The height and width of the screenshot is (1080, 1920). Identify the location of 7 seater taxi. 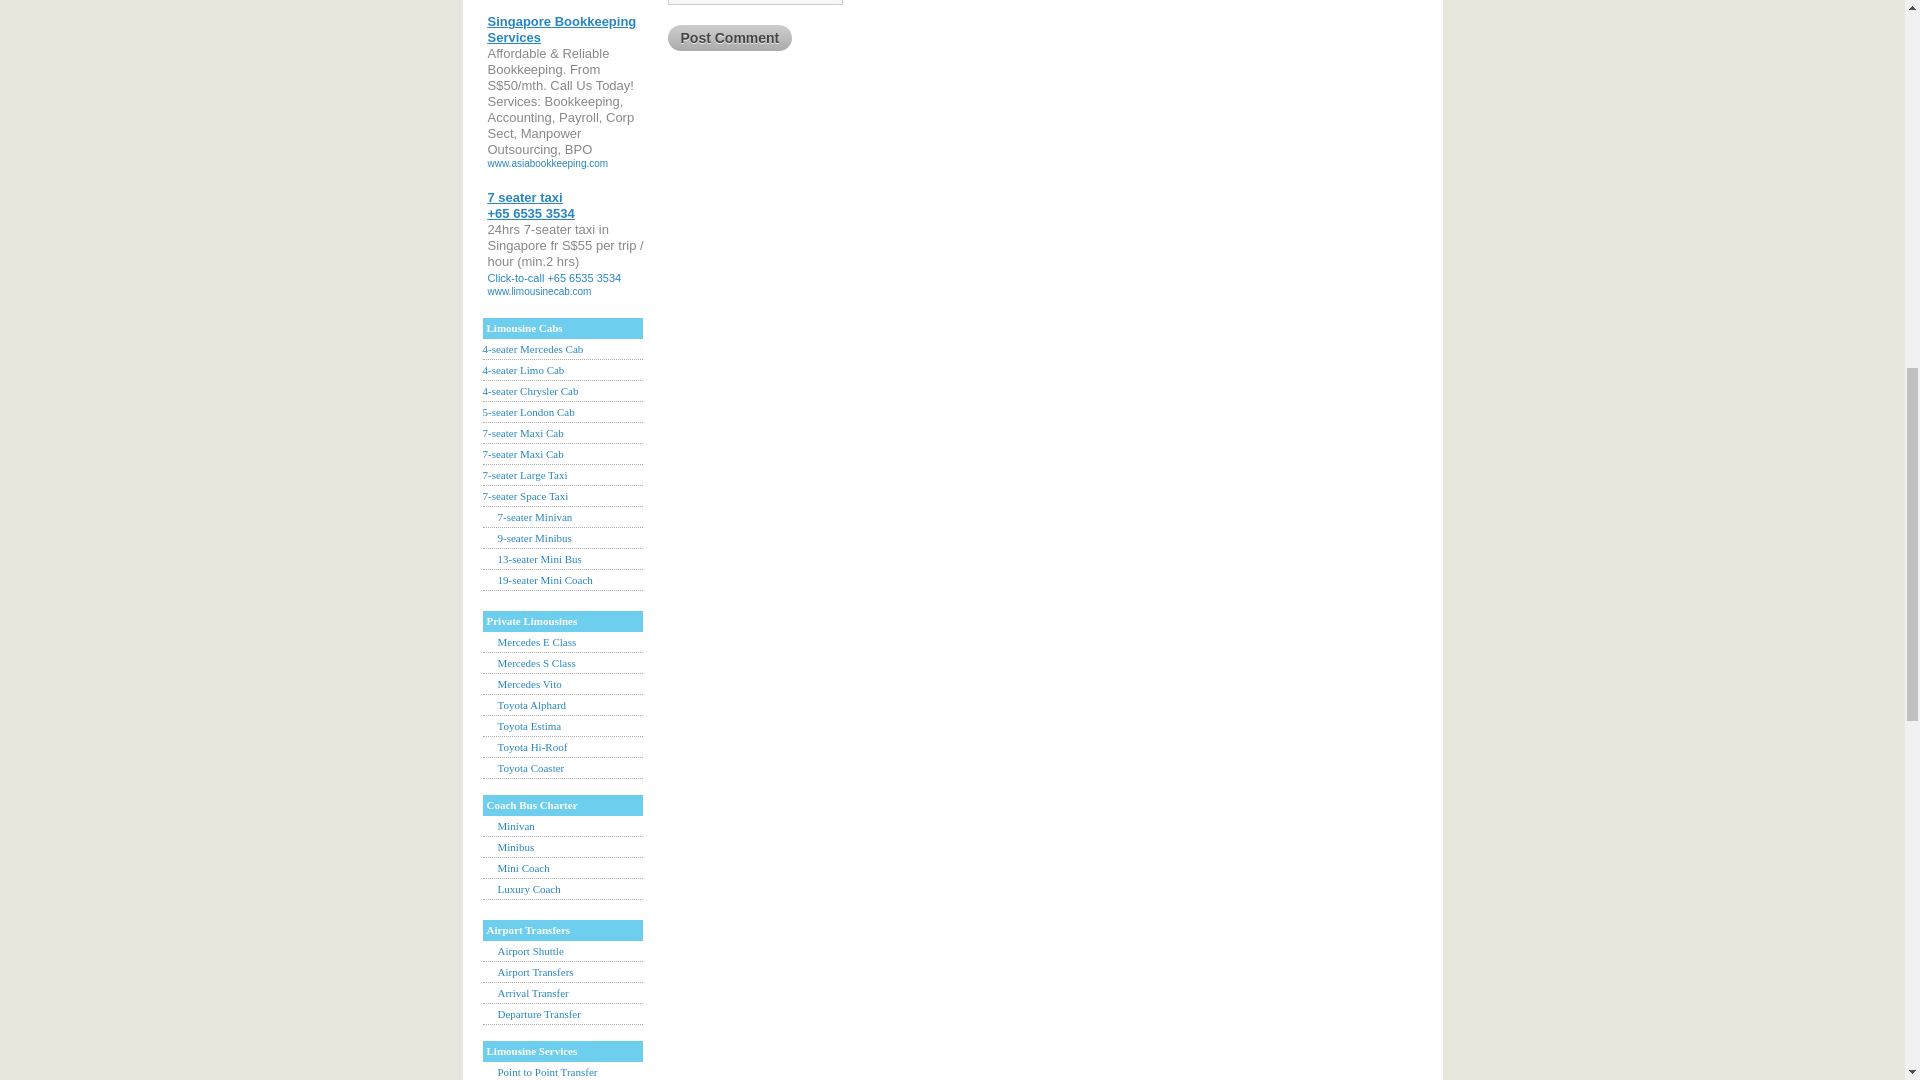
(530, 206).